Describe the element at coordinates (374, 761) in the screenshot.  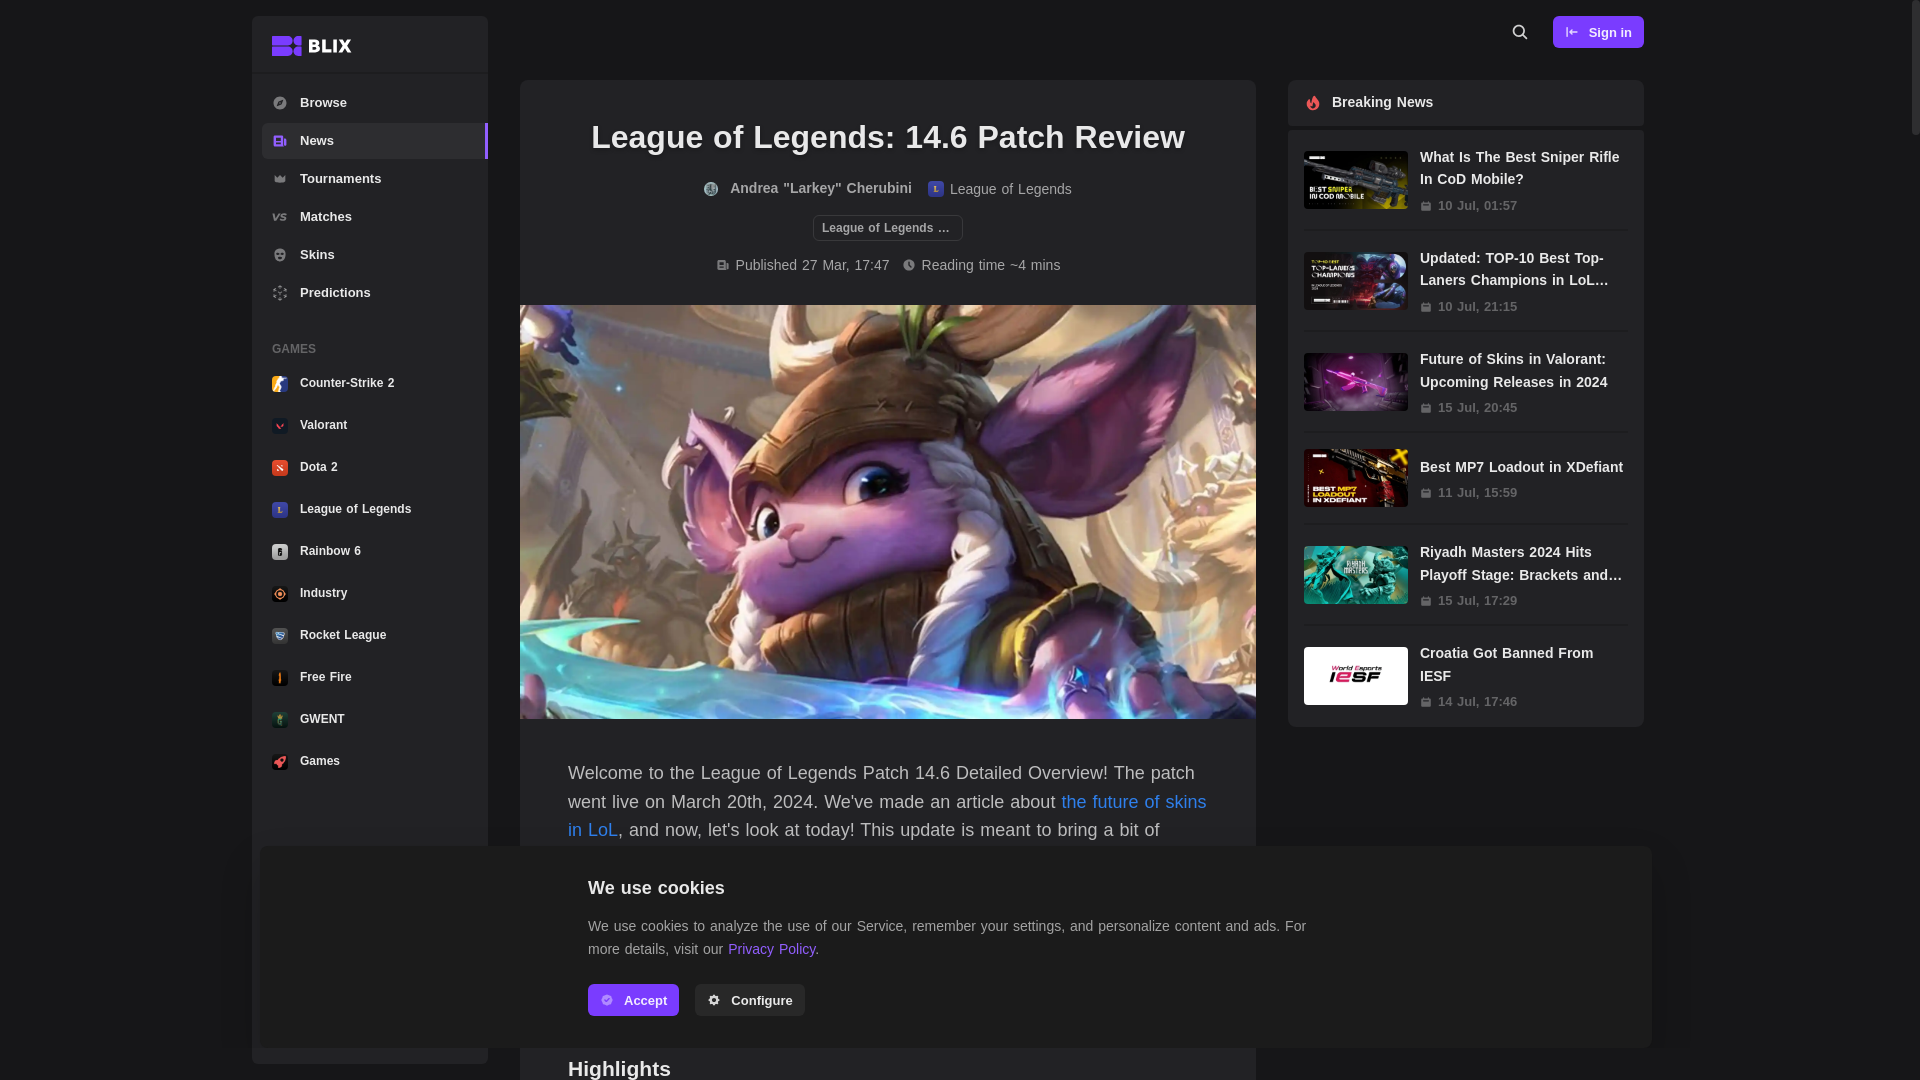
I see `News` at that location.